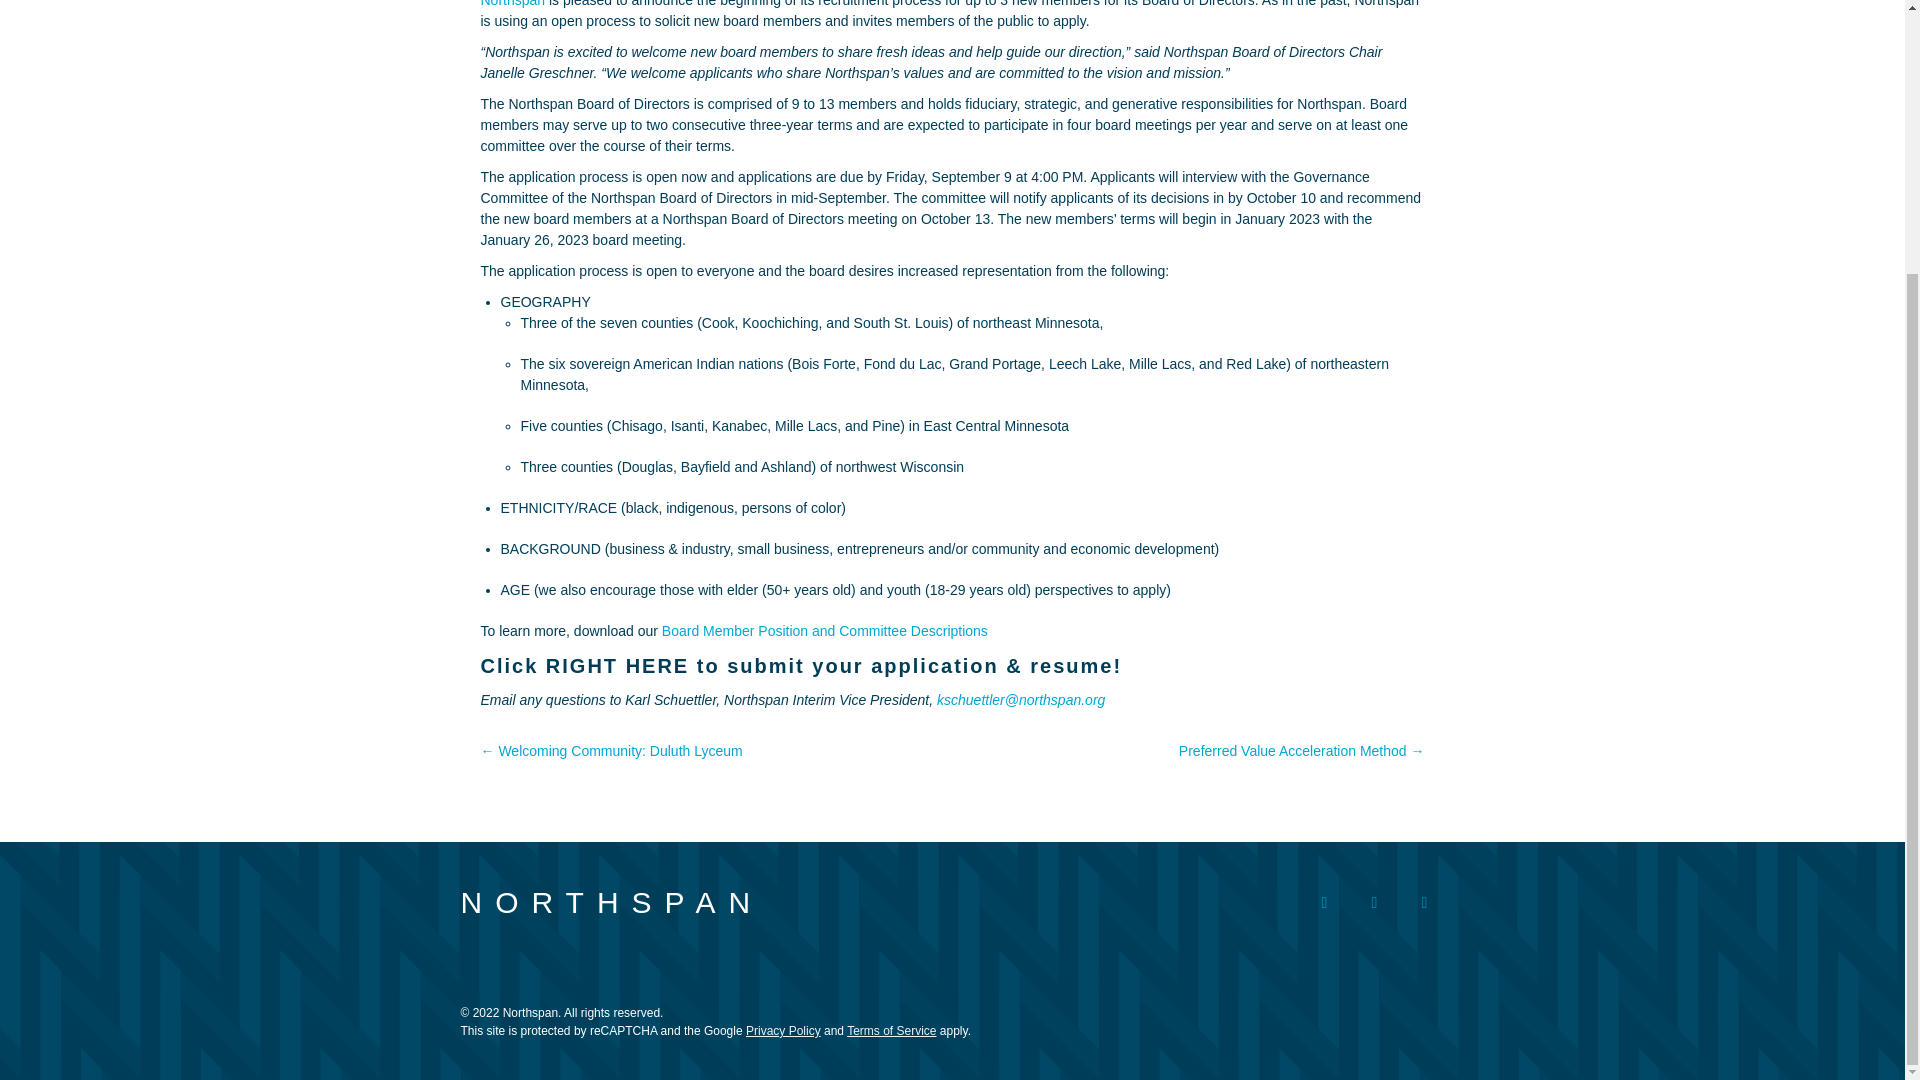 This screenshot has height=1080, width=1920. Describe the element at coordinates (1423, 903) in the screenshot. I see `Linked In` at that location.